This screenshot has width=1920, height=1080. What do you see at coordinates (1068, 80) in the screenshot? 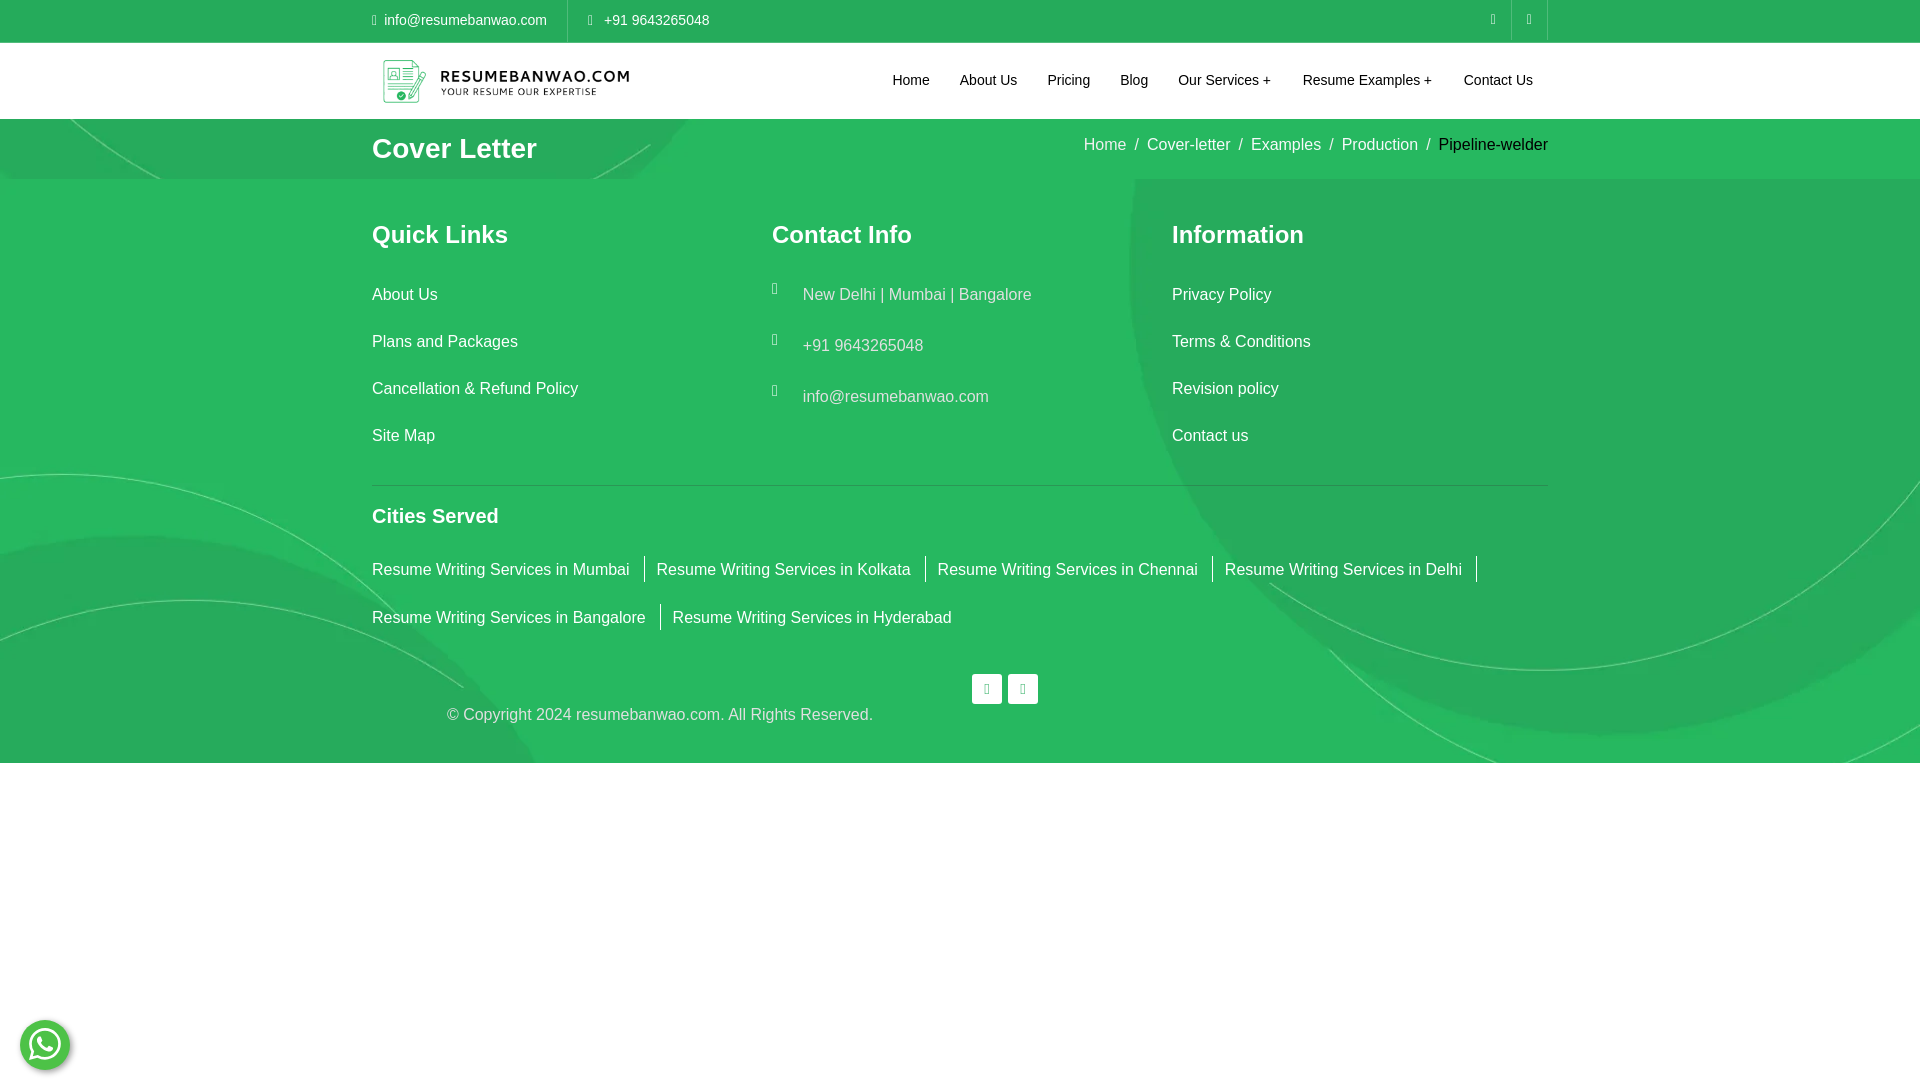
I see `Pricing` at bounding box center [1068, 80].